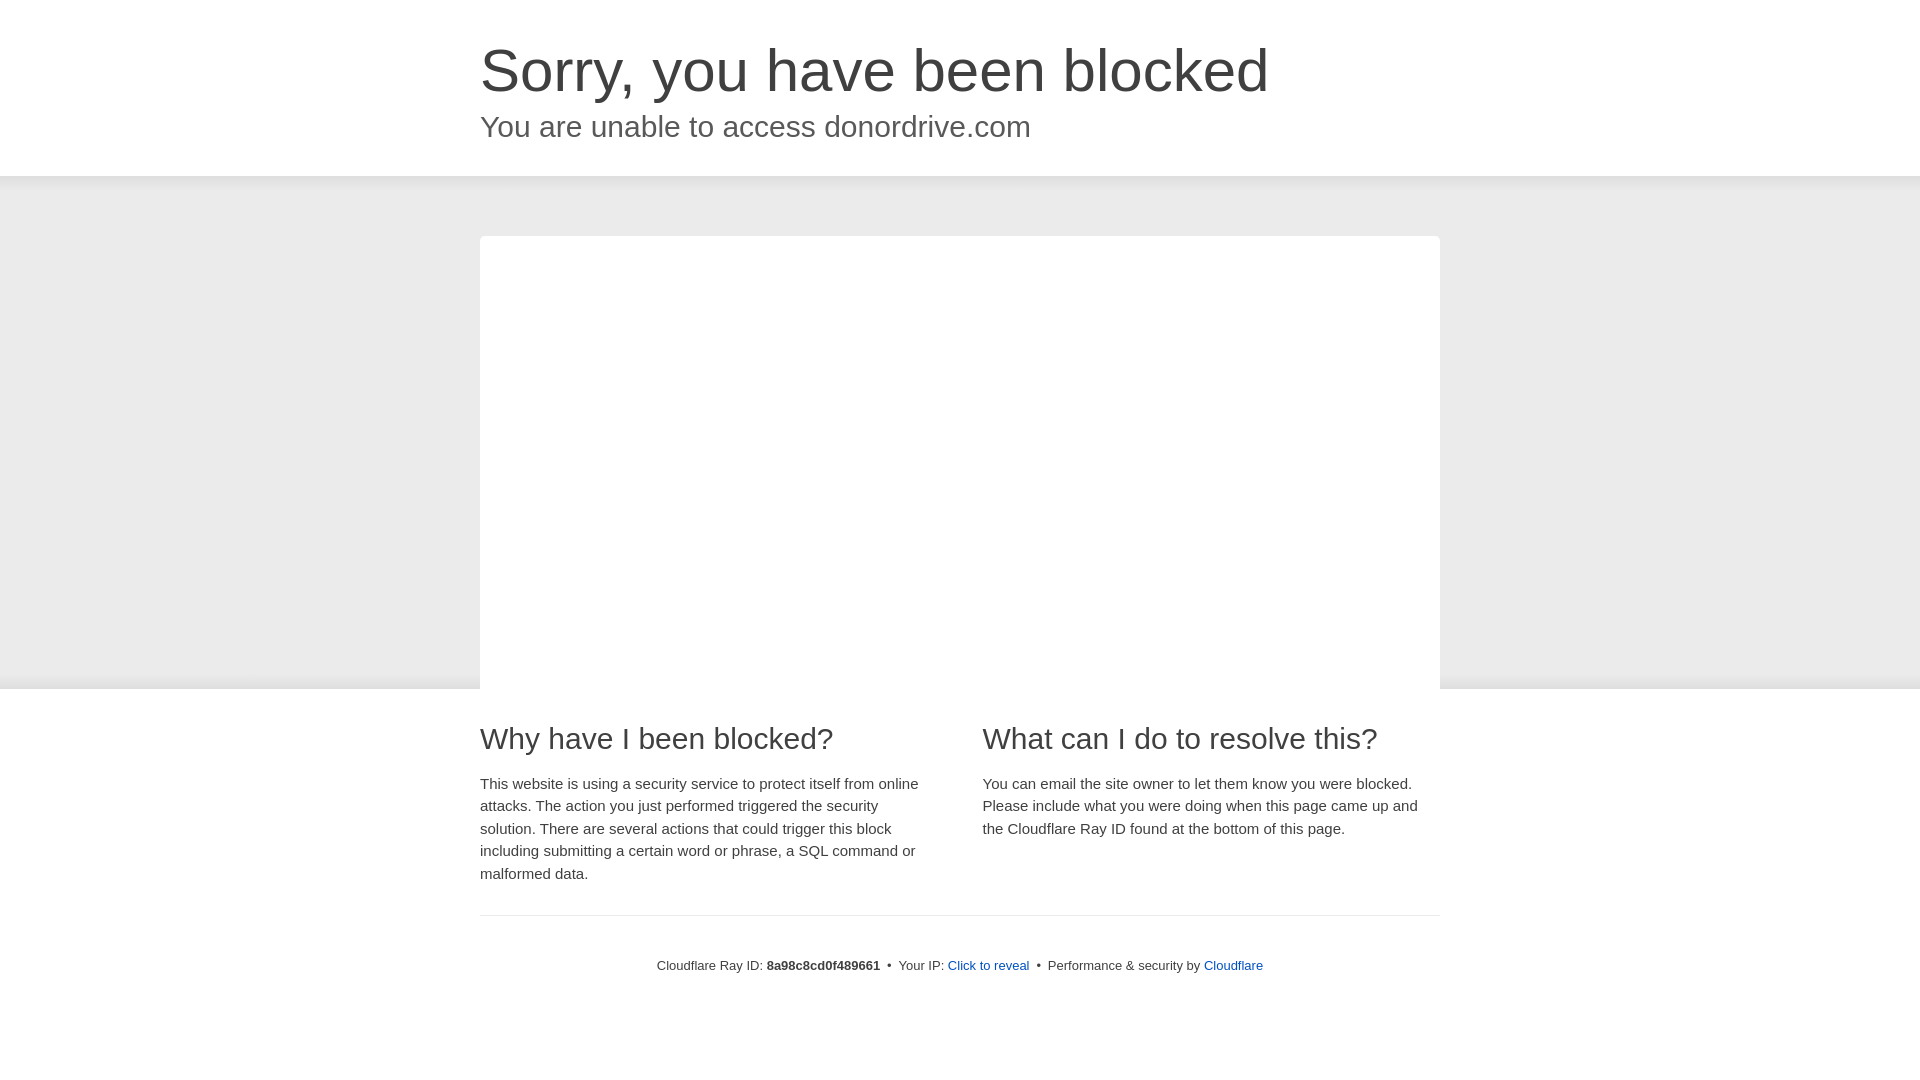  Describe the element at coordinates (988, 966) in the screenshot. I see `Click to reveal` at that location.